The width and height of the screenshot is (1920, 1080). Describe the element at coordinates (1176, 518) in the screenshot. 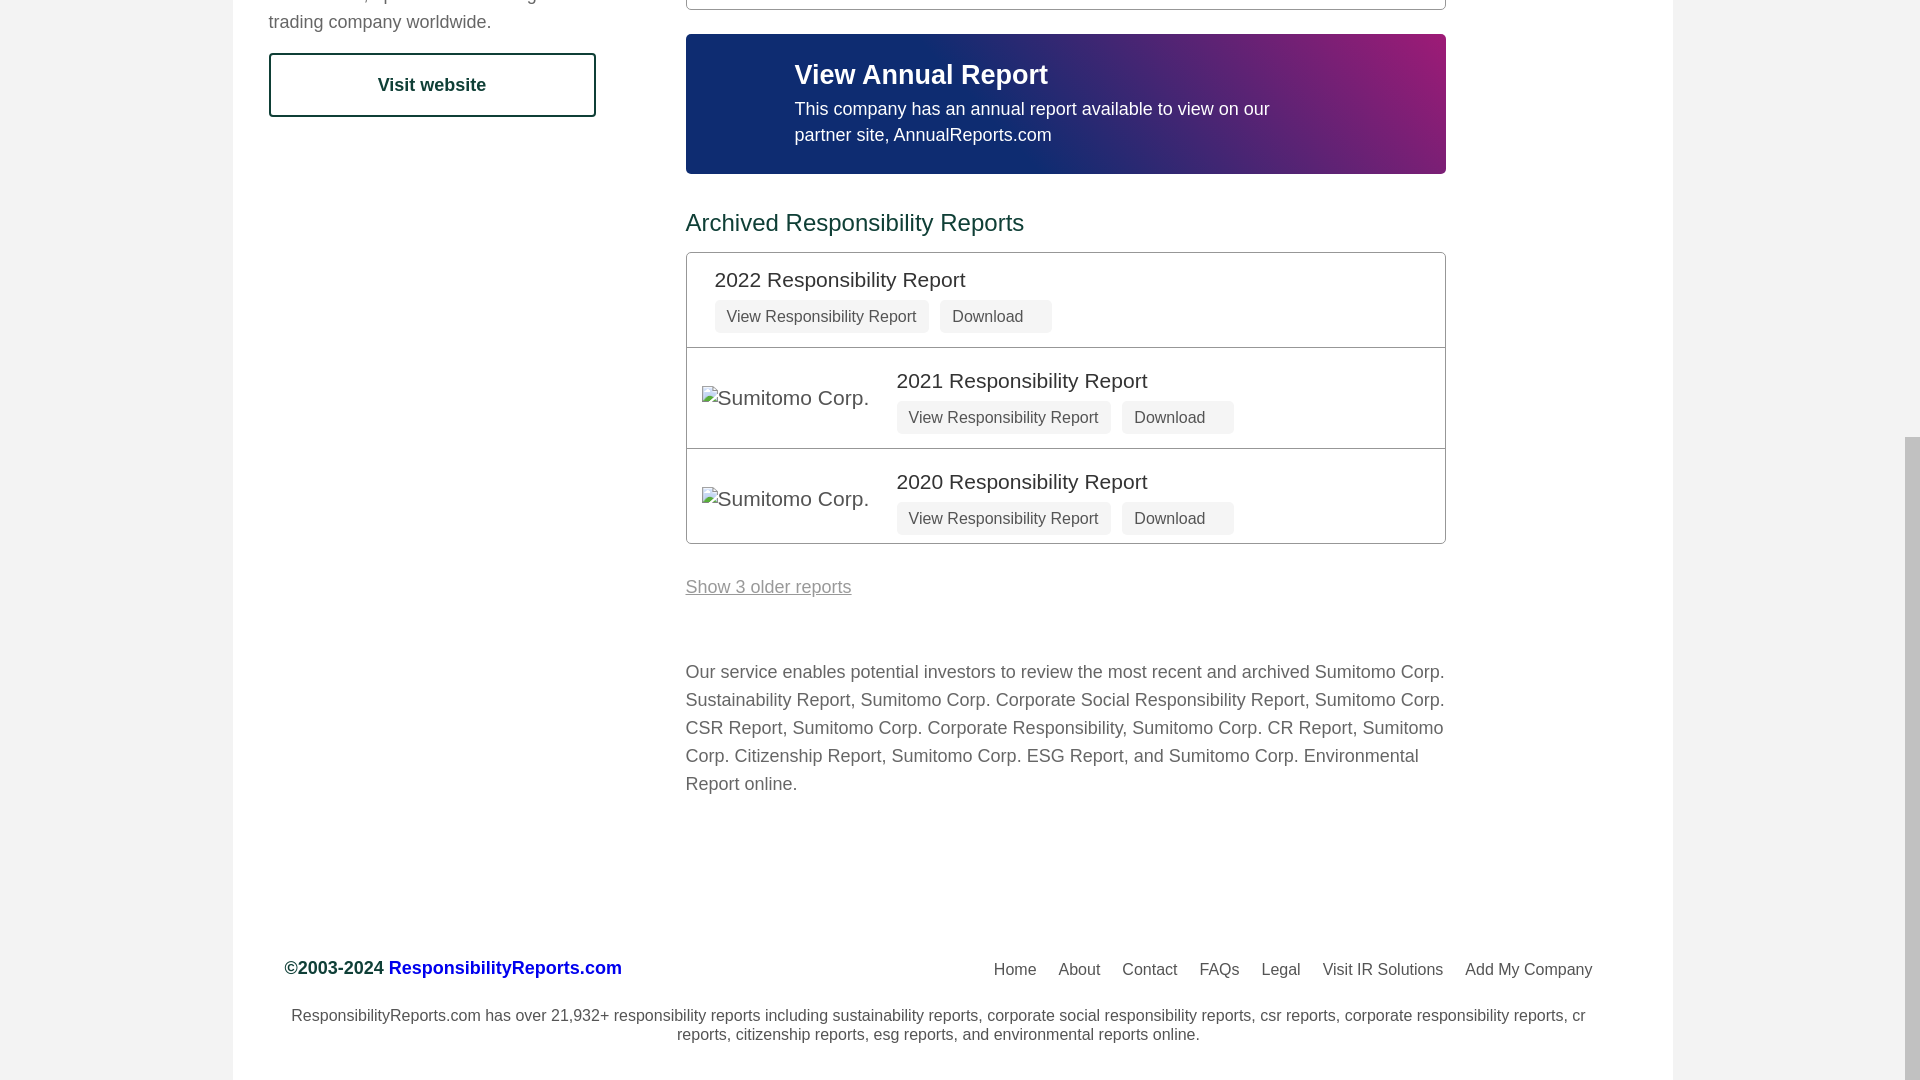

I see `Download` at that location.